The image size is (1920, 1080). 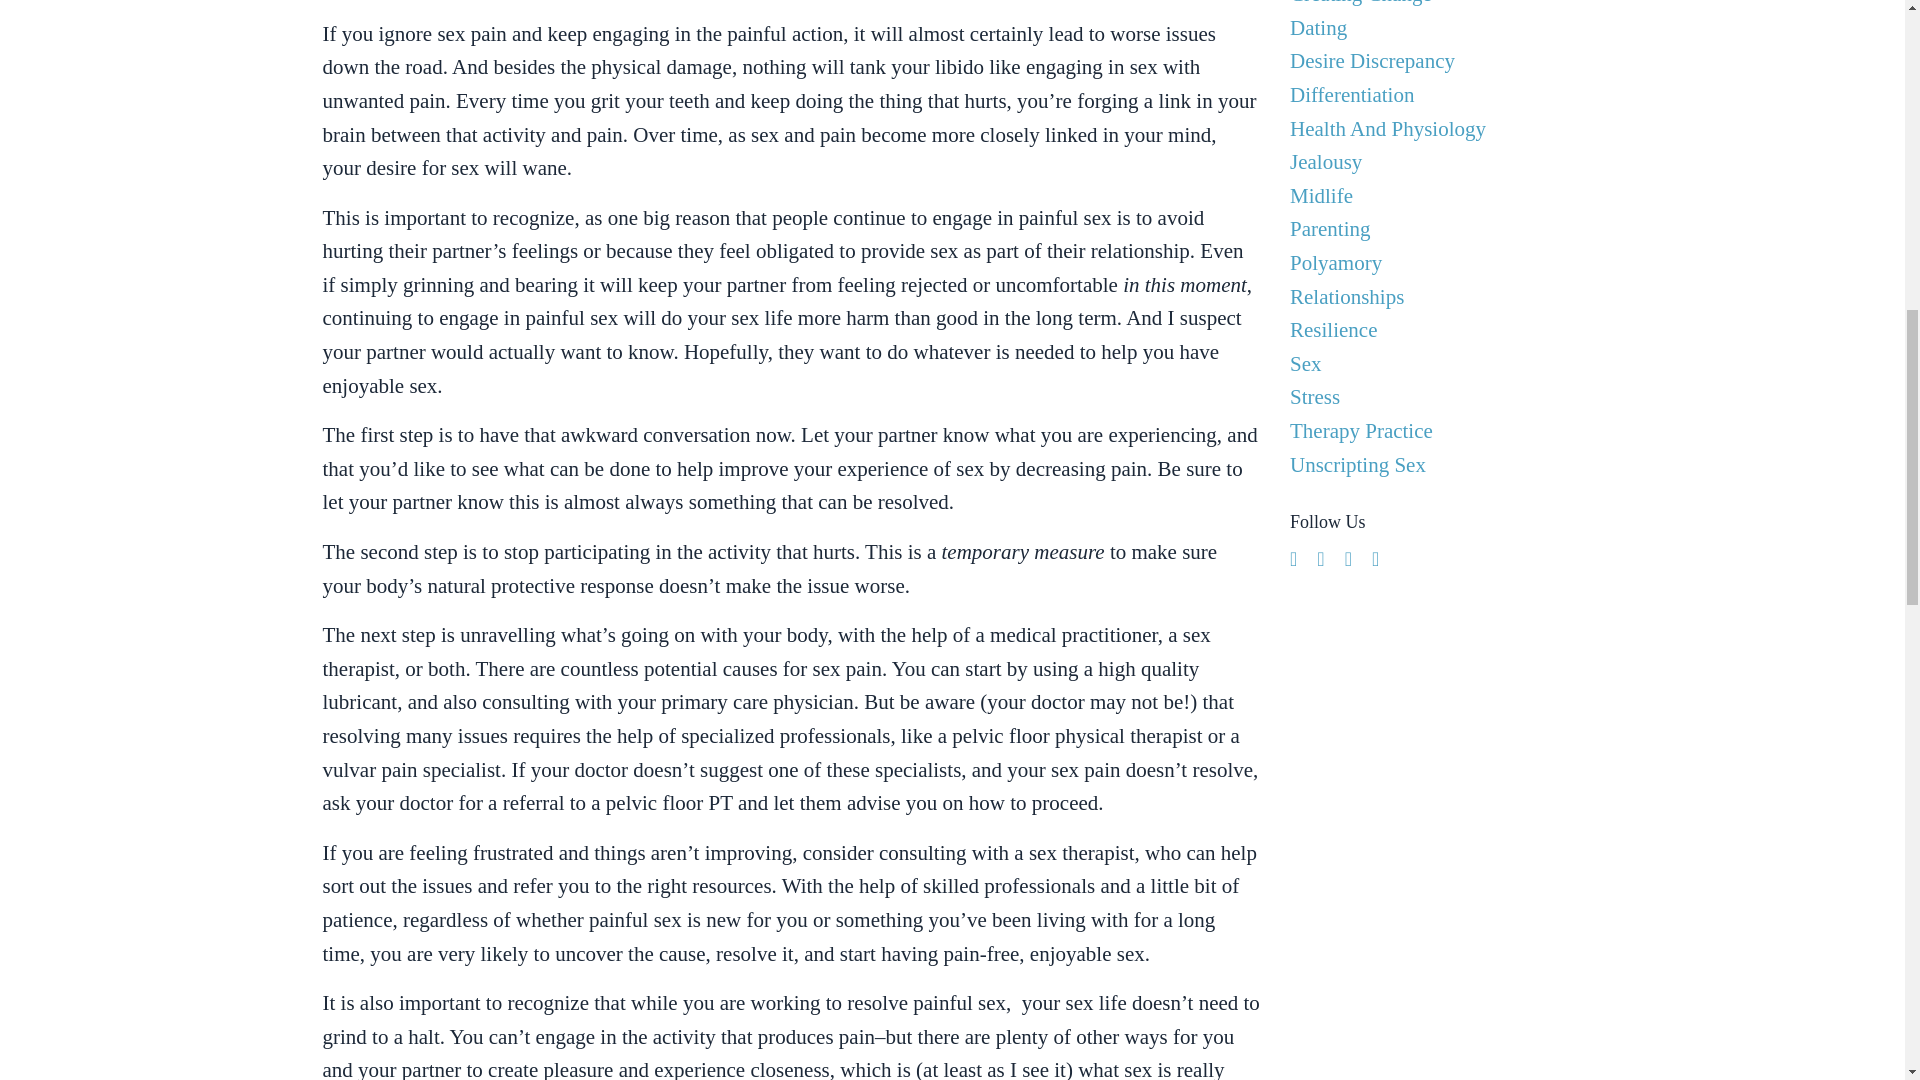 I want to click on Midlife, so click(x=1436, y=196).